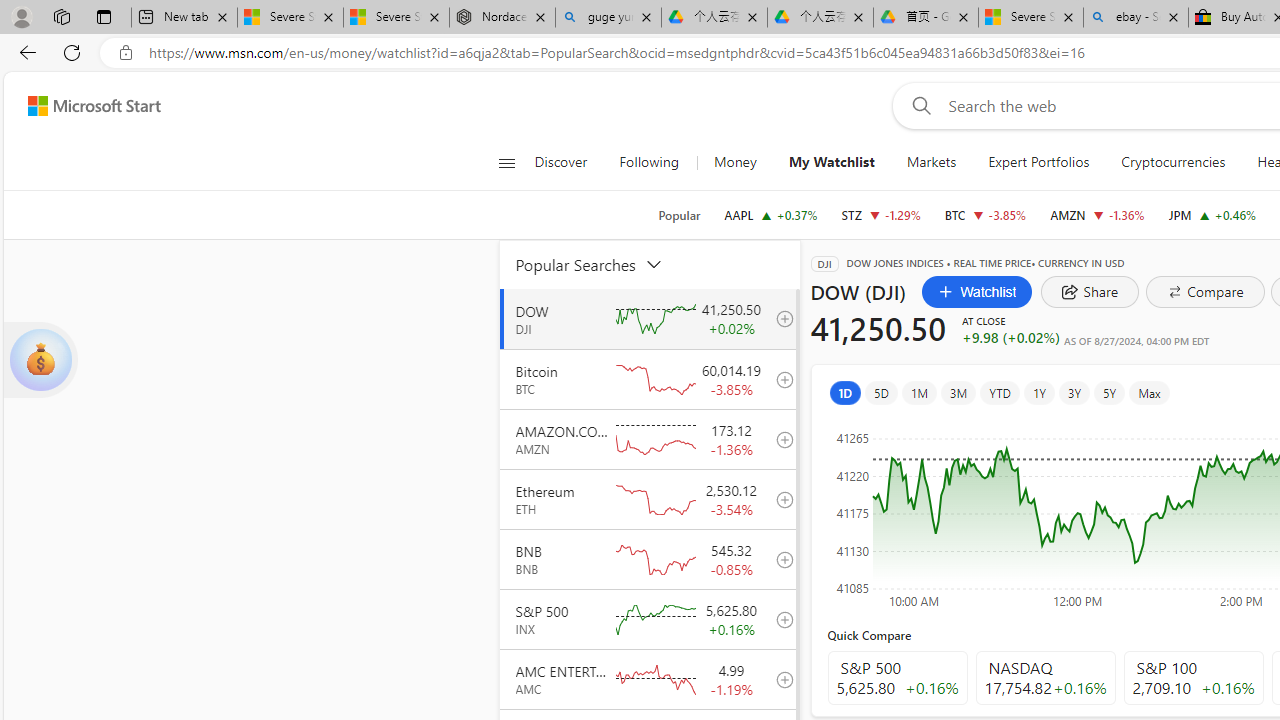 This screenshot has width=1280, height=720. I want to click on Money, so click(735, 162).